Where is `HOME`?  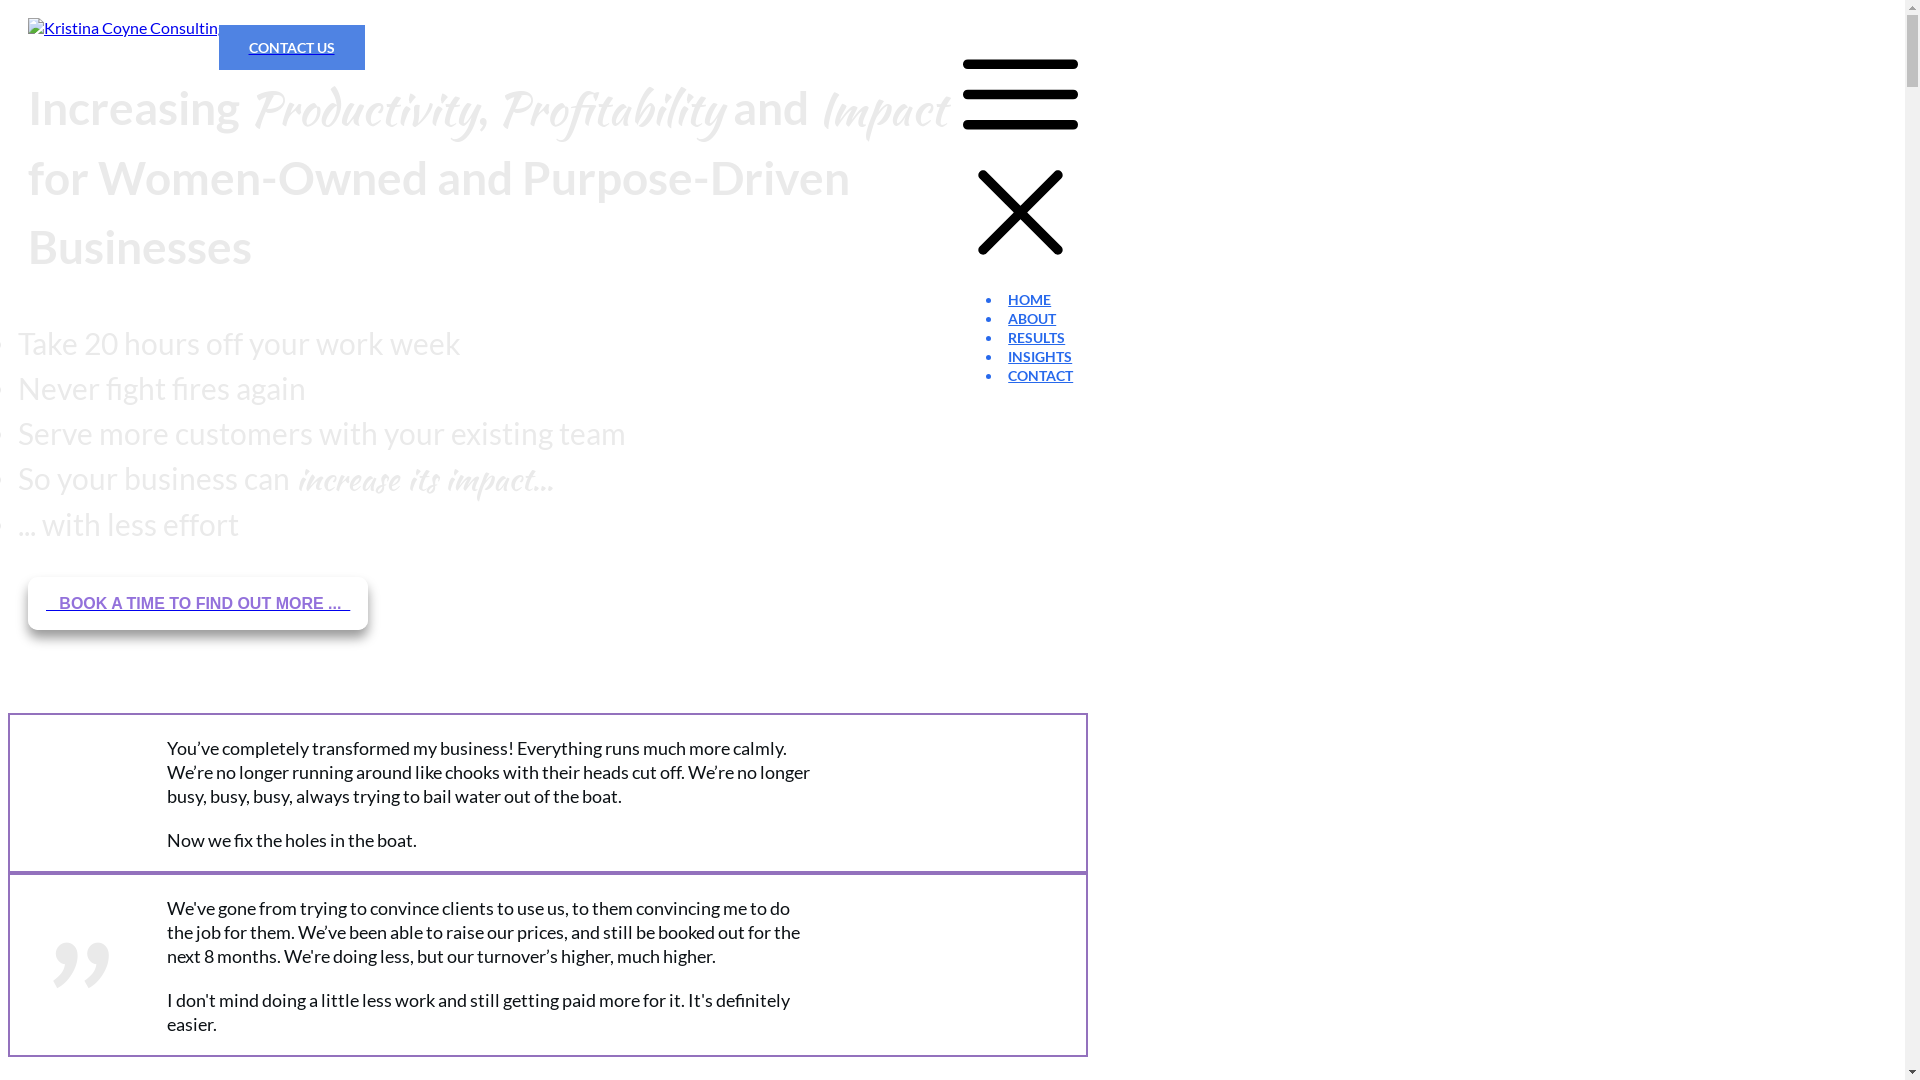 HOME is located at coordinates (1030, 300).